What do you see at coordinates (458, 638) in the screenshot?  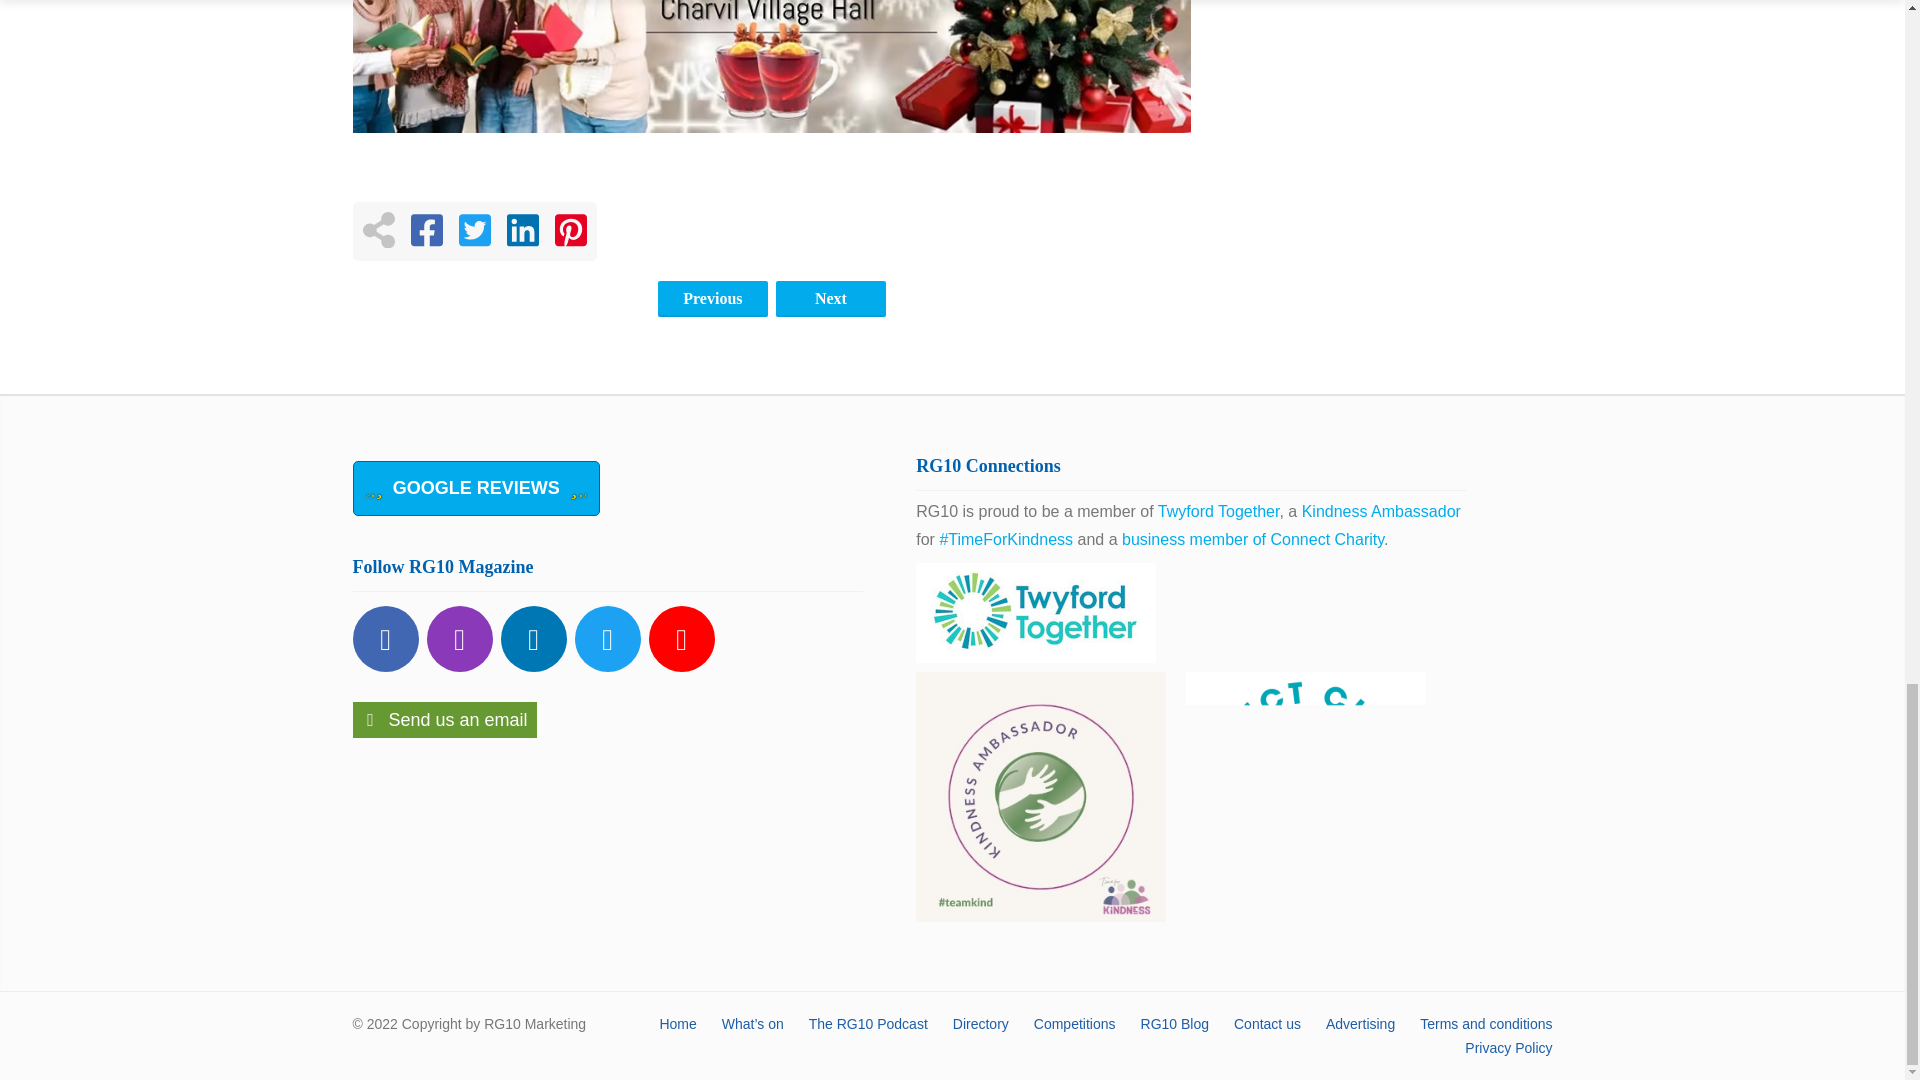 I see `Follow us on Instagram` at bounding box center [458, 638].